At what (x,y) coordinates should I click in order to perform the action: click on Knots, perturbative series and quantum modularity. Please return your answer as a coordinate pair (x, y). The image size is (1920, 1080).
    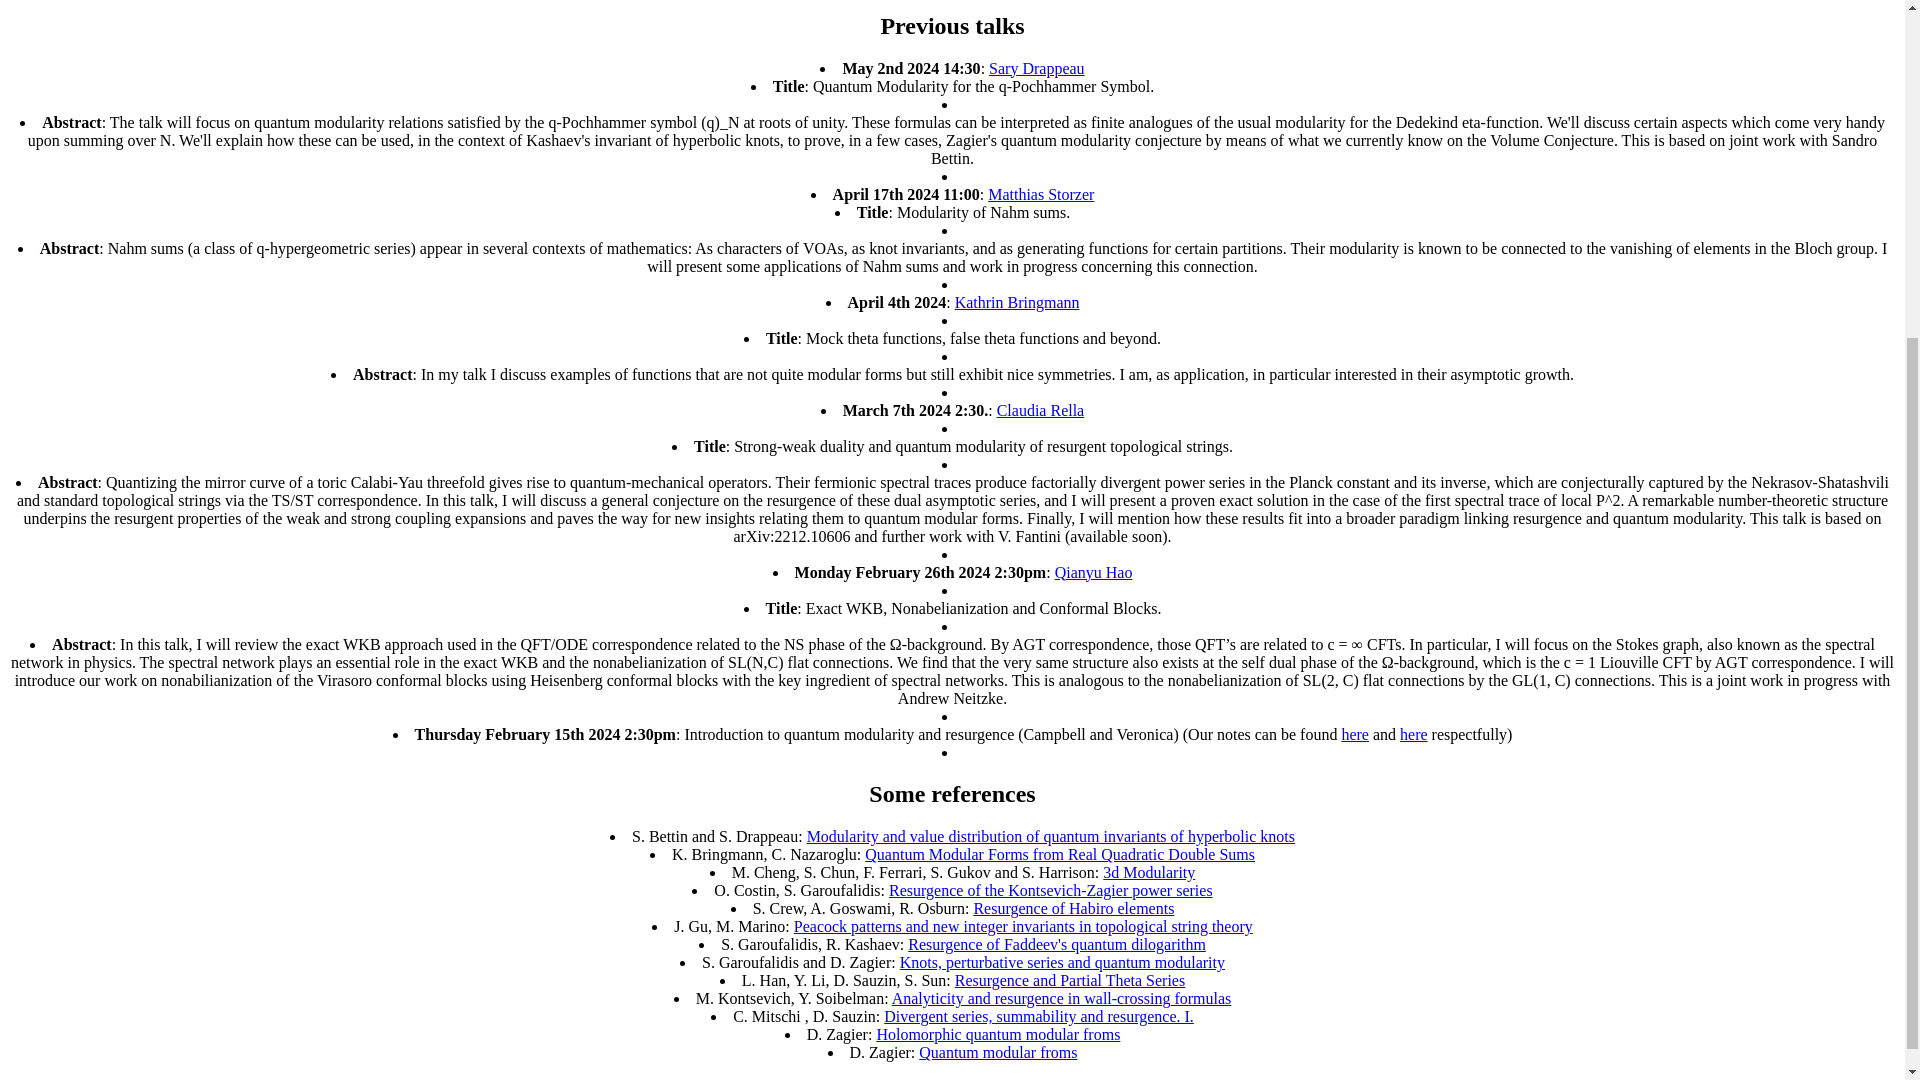
    Looking at the image, I should click on (1062, 962).